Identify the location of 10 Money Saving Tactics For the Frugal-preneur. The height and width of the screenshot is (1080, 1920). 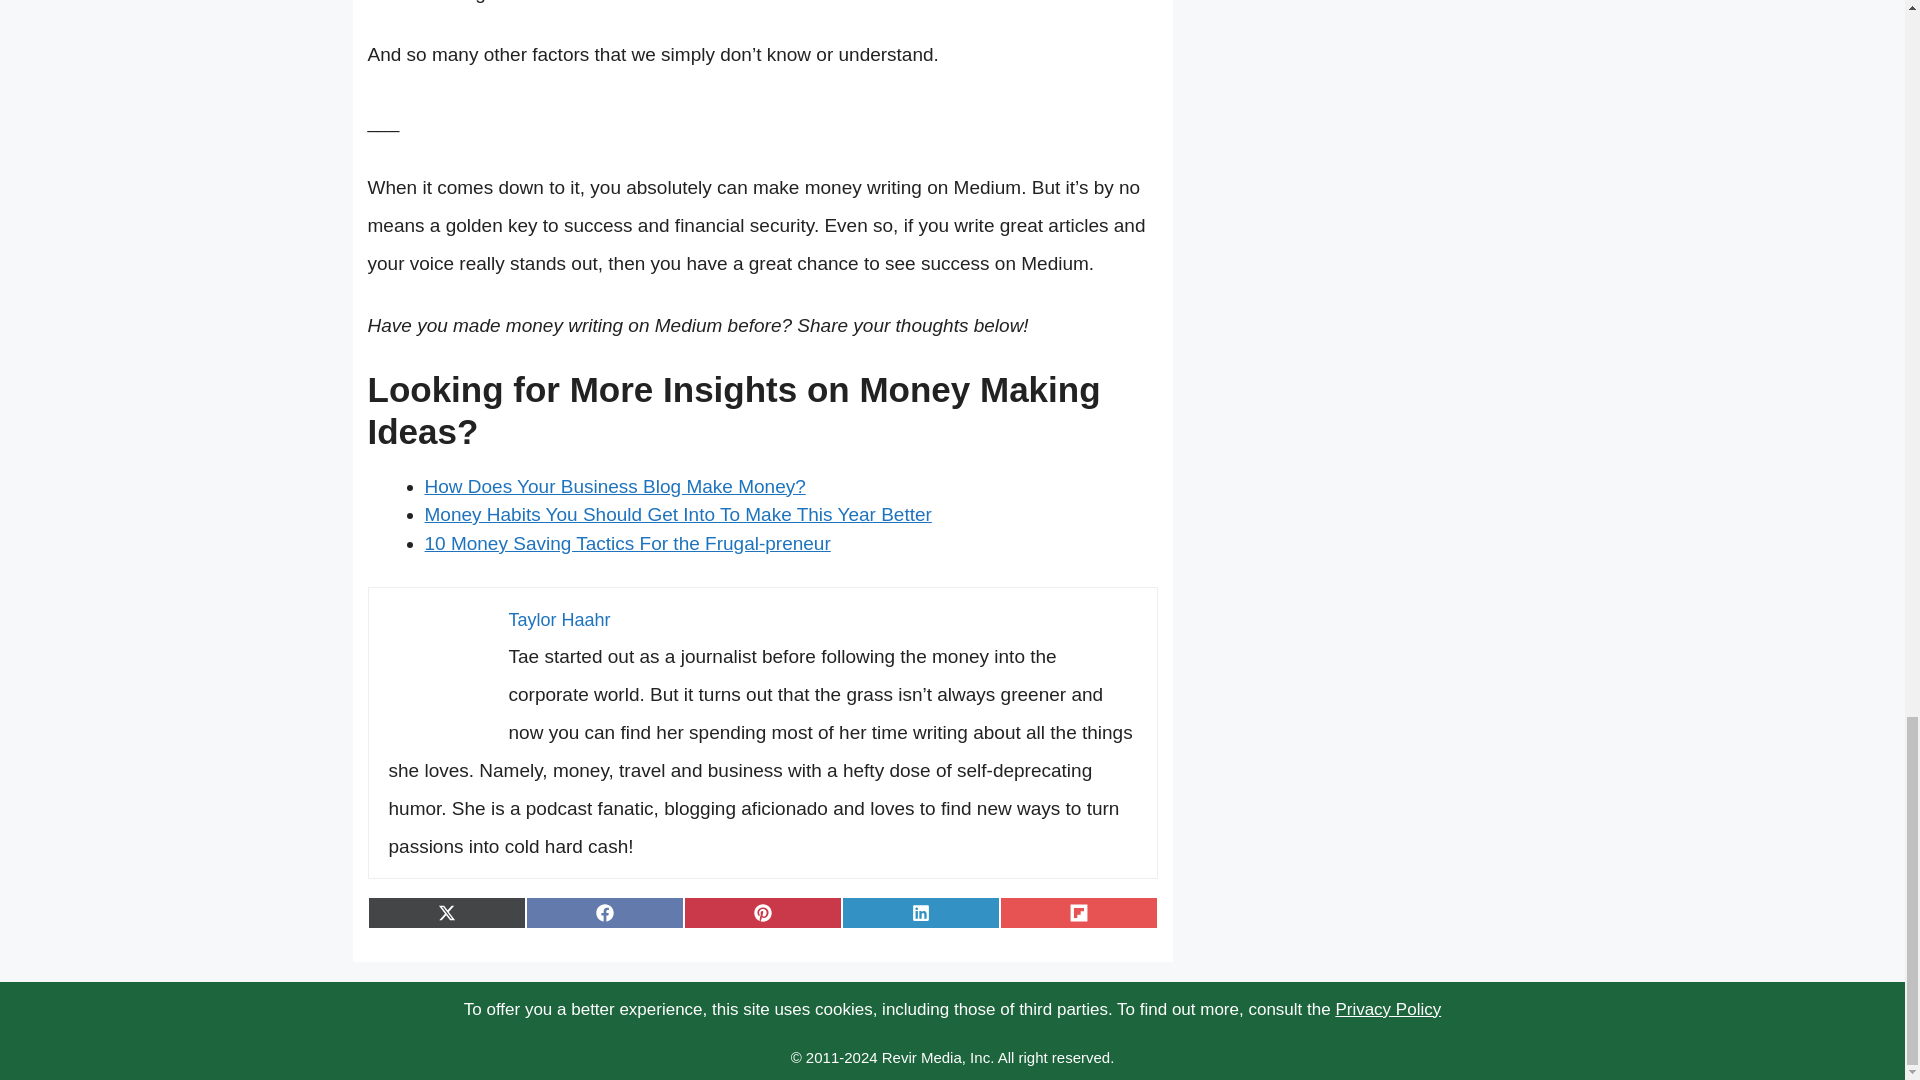
(626, 544).